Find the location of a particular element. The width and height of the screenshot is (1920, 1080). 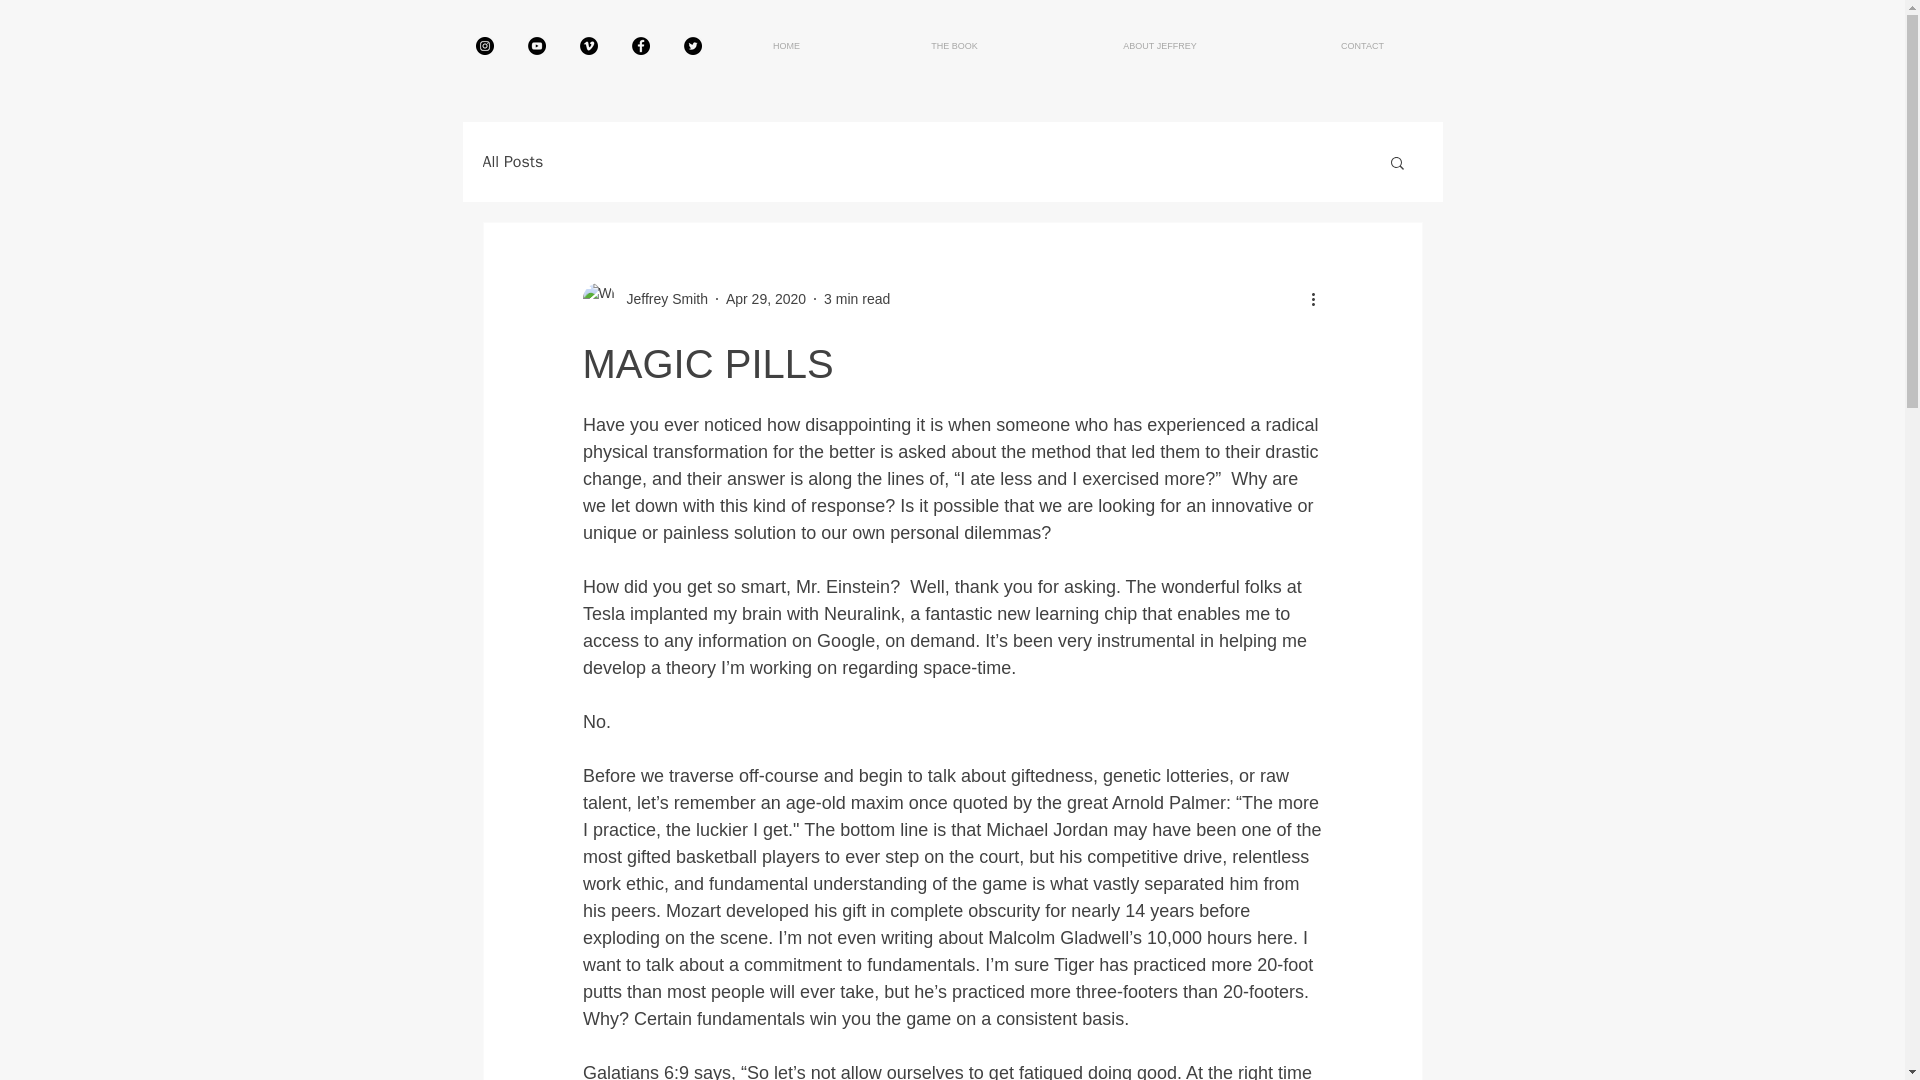

ABOUT JEFFREY is located at coordinates (1159, 46).